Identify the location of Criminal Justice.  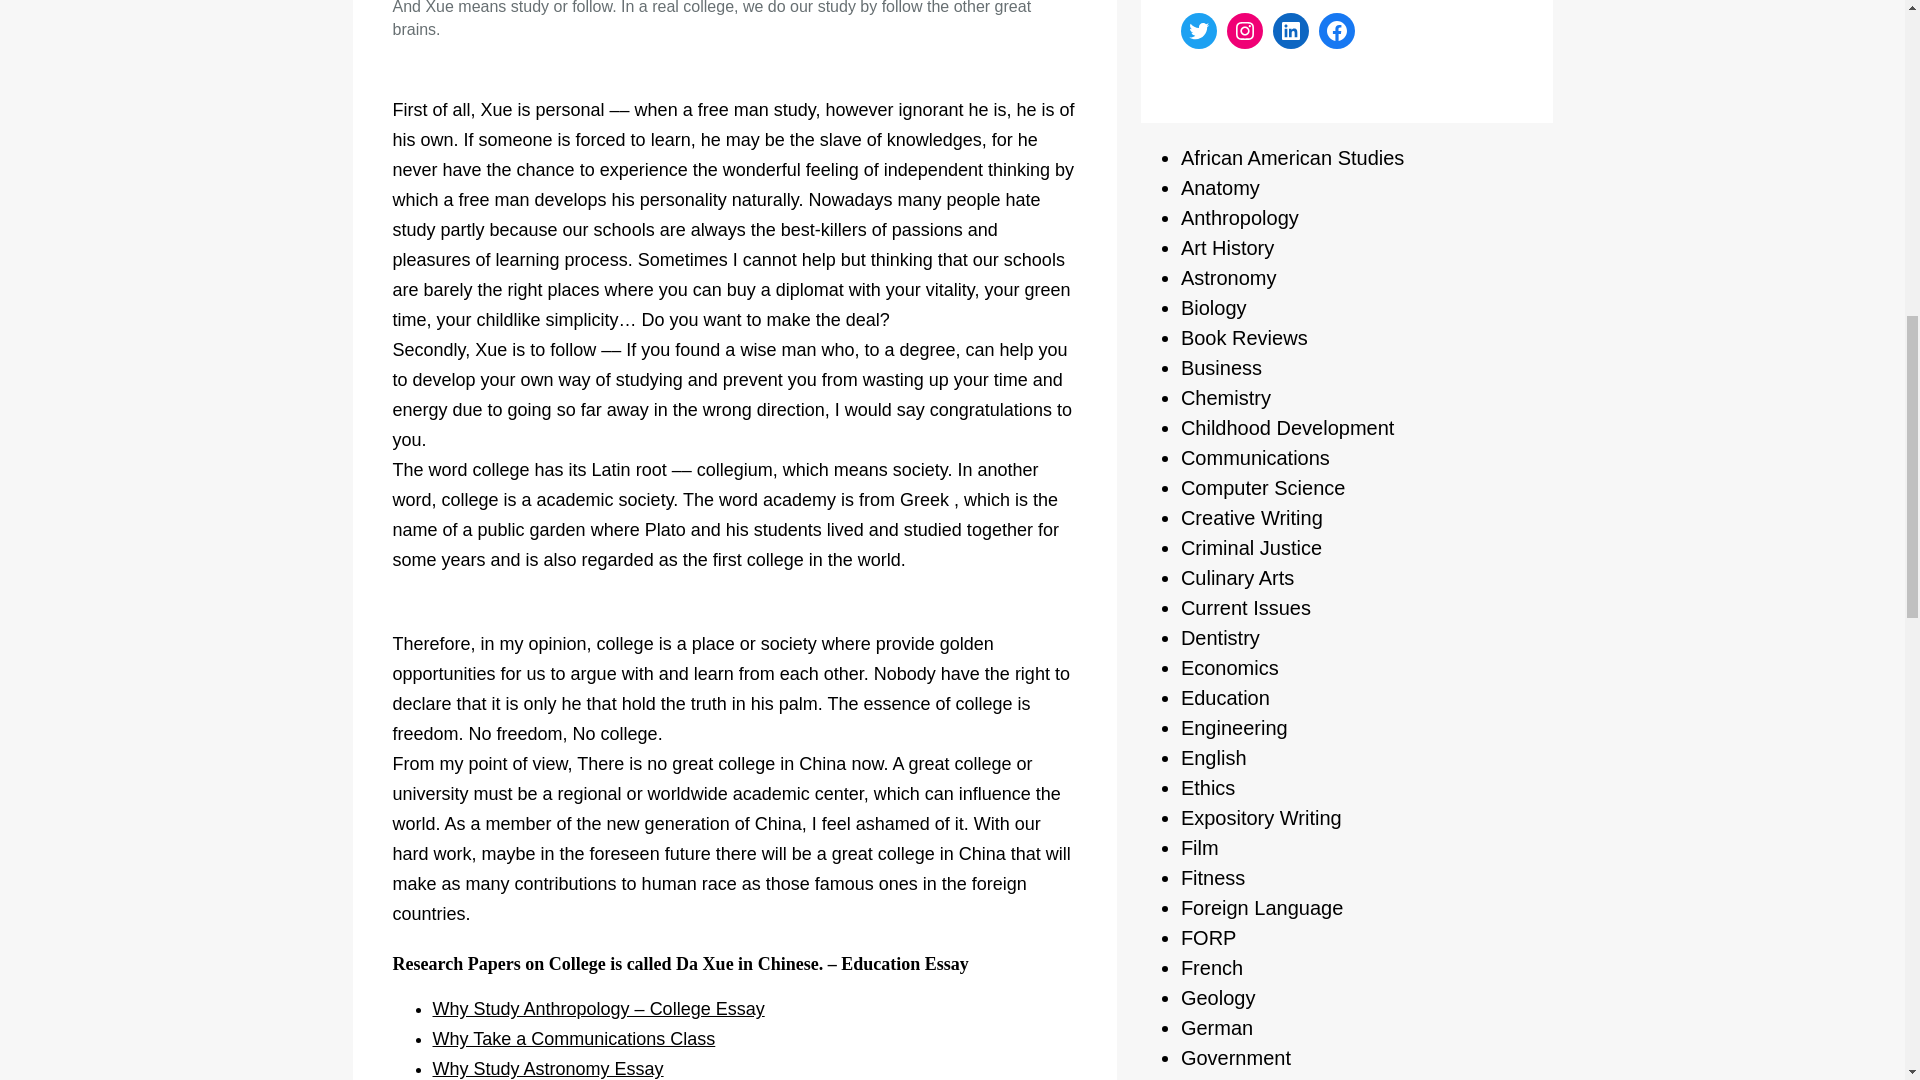
(1251, 548).